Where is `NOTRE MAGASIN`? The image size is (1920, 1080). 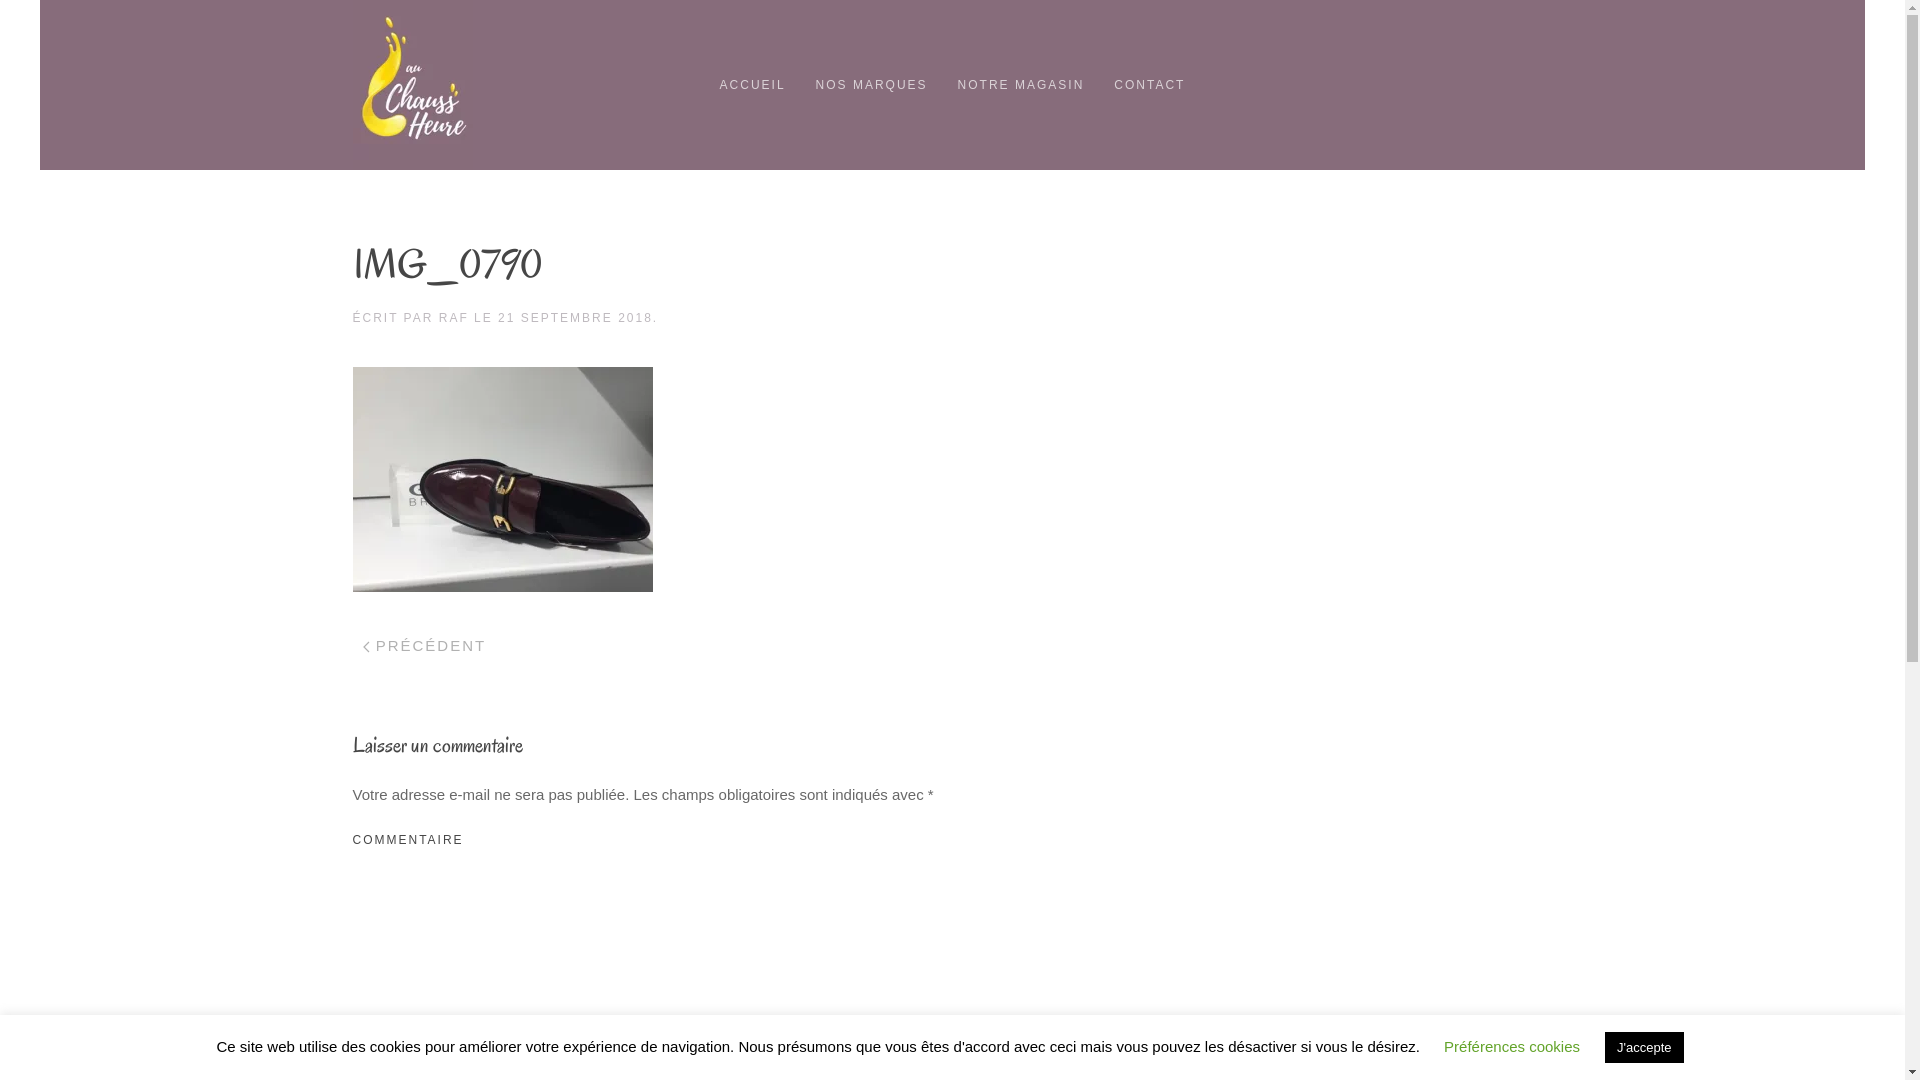
NOTRE MAGASIN is located at coordinates (1022, 85).